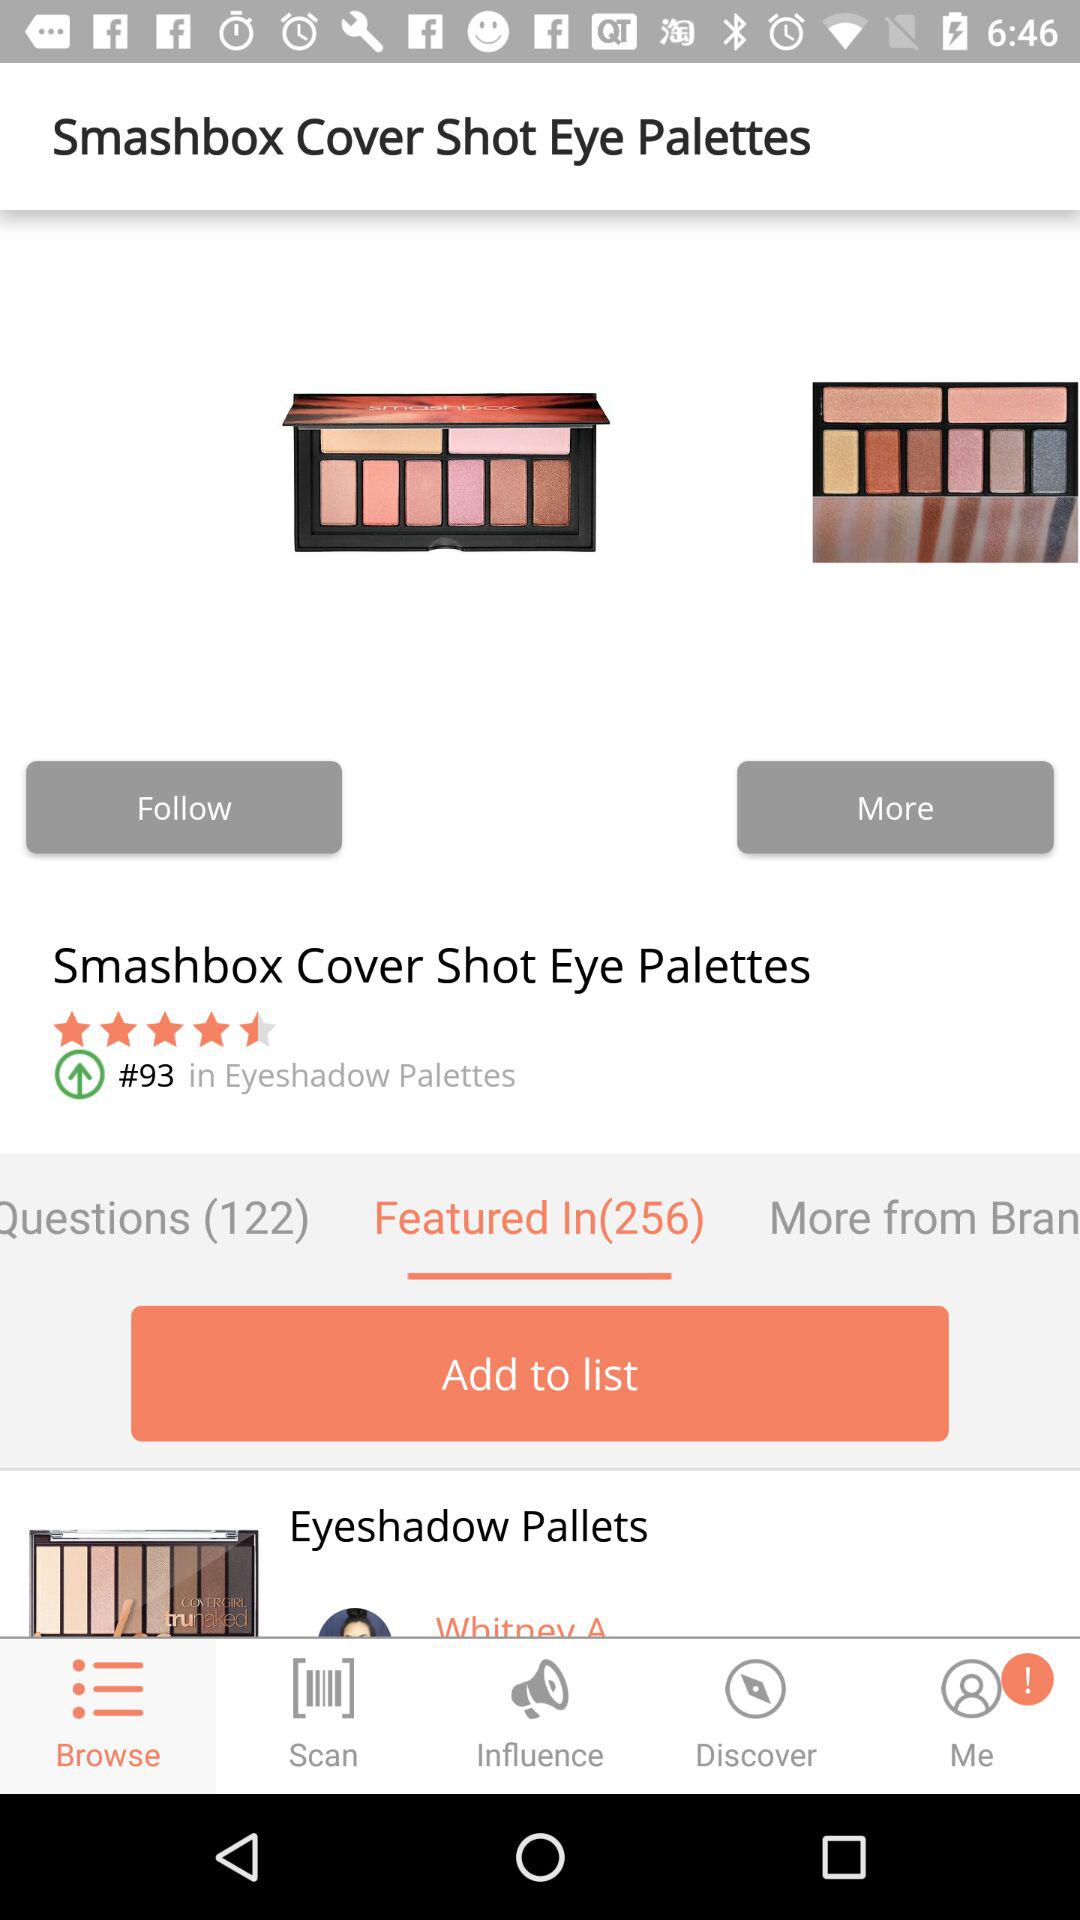 The image size is (1080, 1920). I want to click on open the icon next to whitney a. item, so click(354, 1608).